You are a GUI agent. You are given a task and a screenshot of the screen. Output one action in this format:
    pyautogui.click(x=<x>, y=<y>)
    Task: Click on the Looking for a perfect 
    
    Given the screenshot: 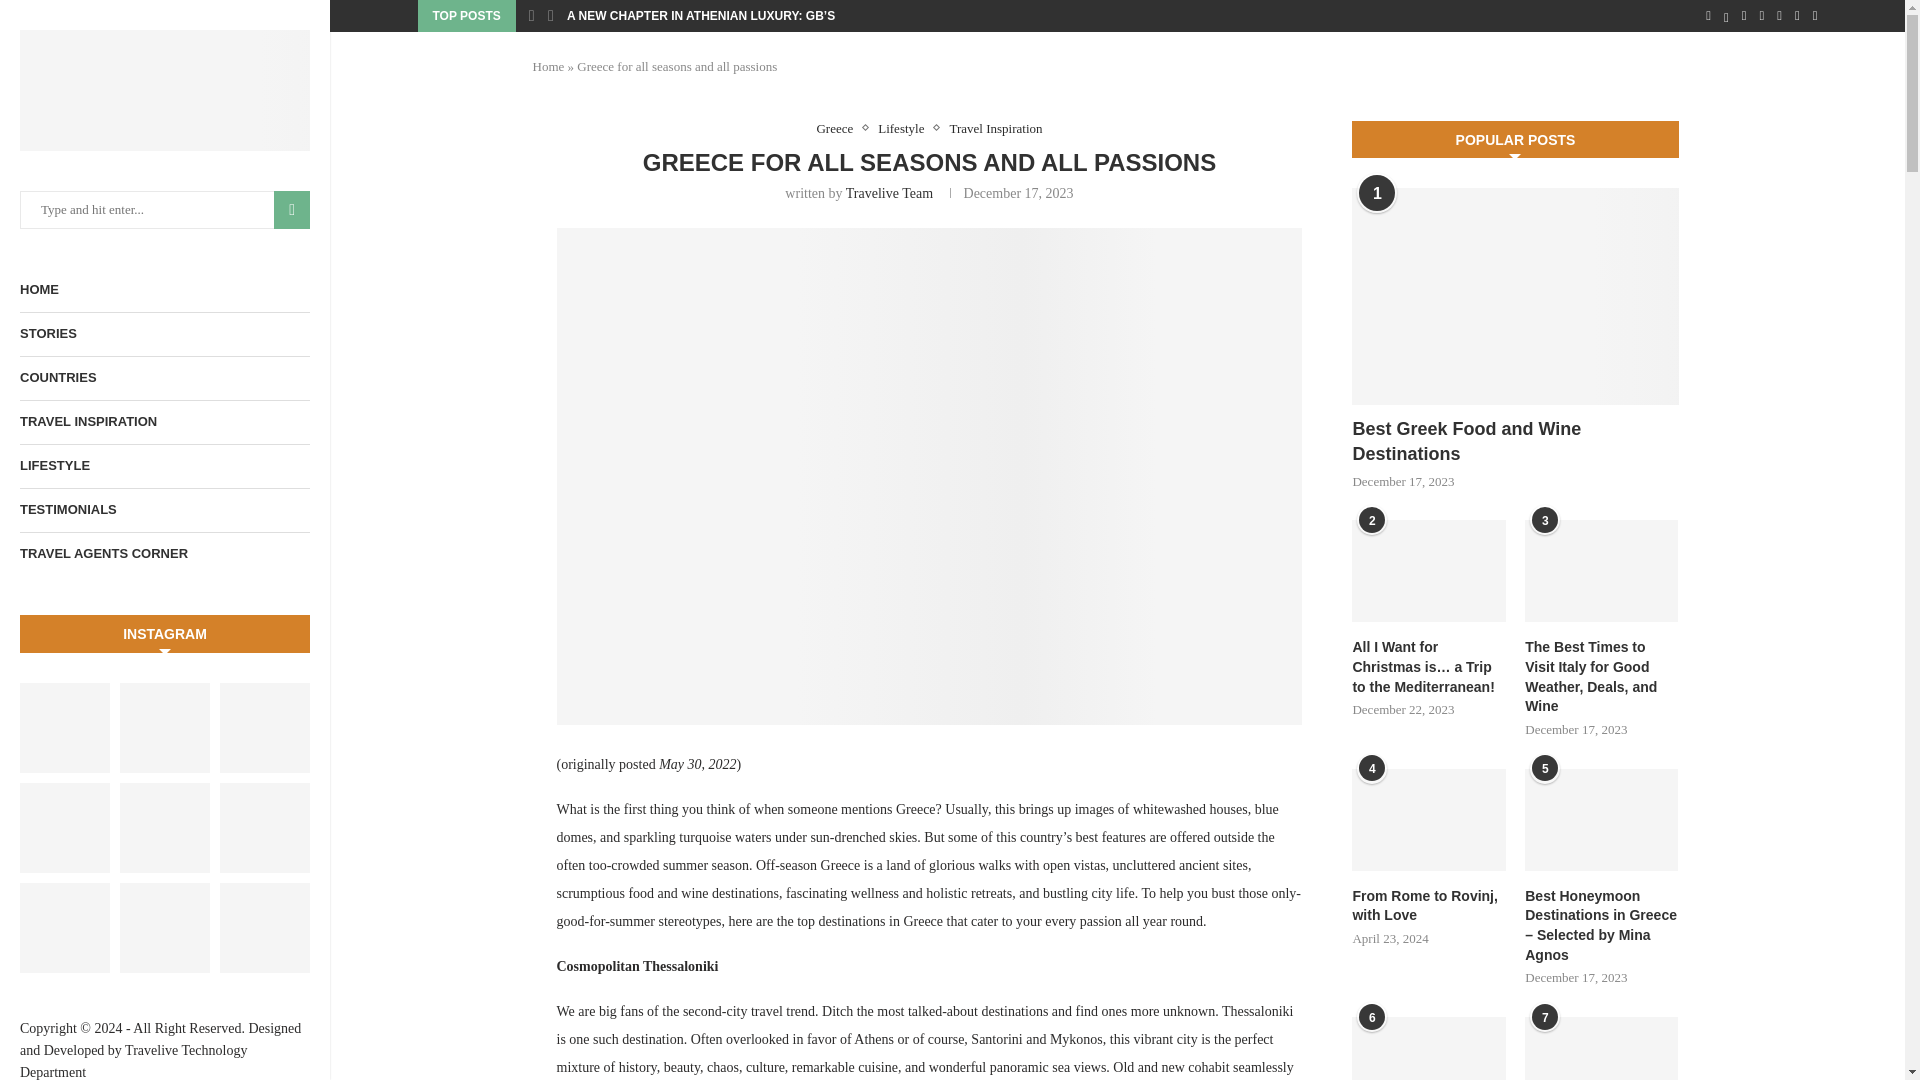 What is the action you would take?
    pyautogui.click(x=264, y=728)
    